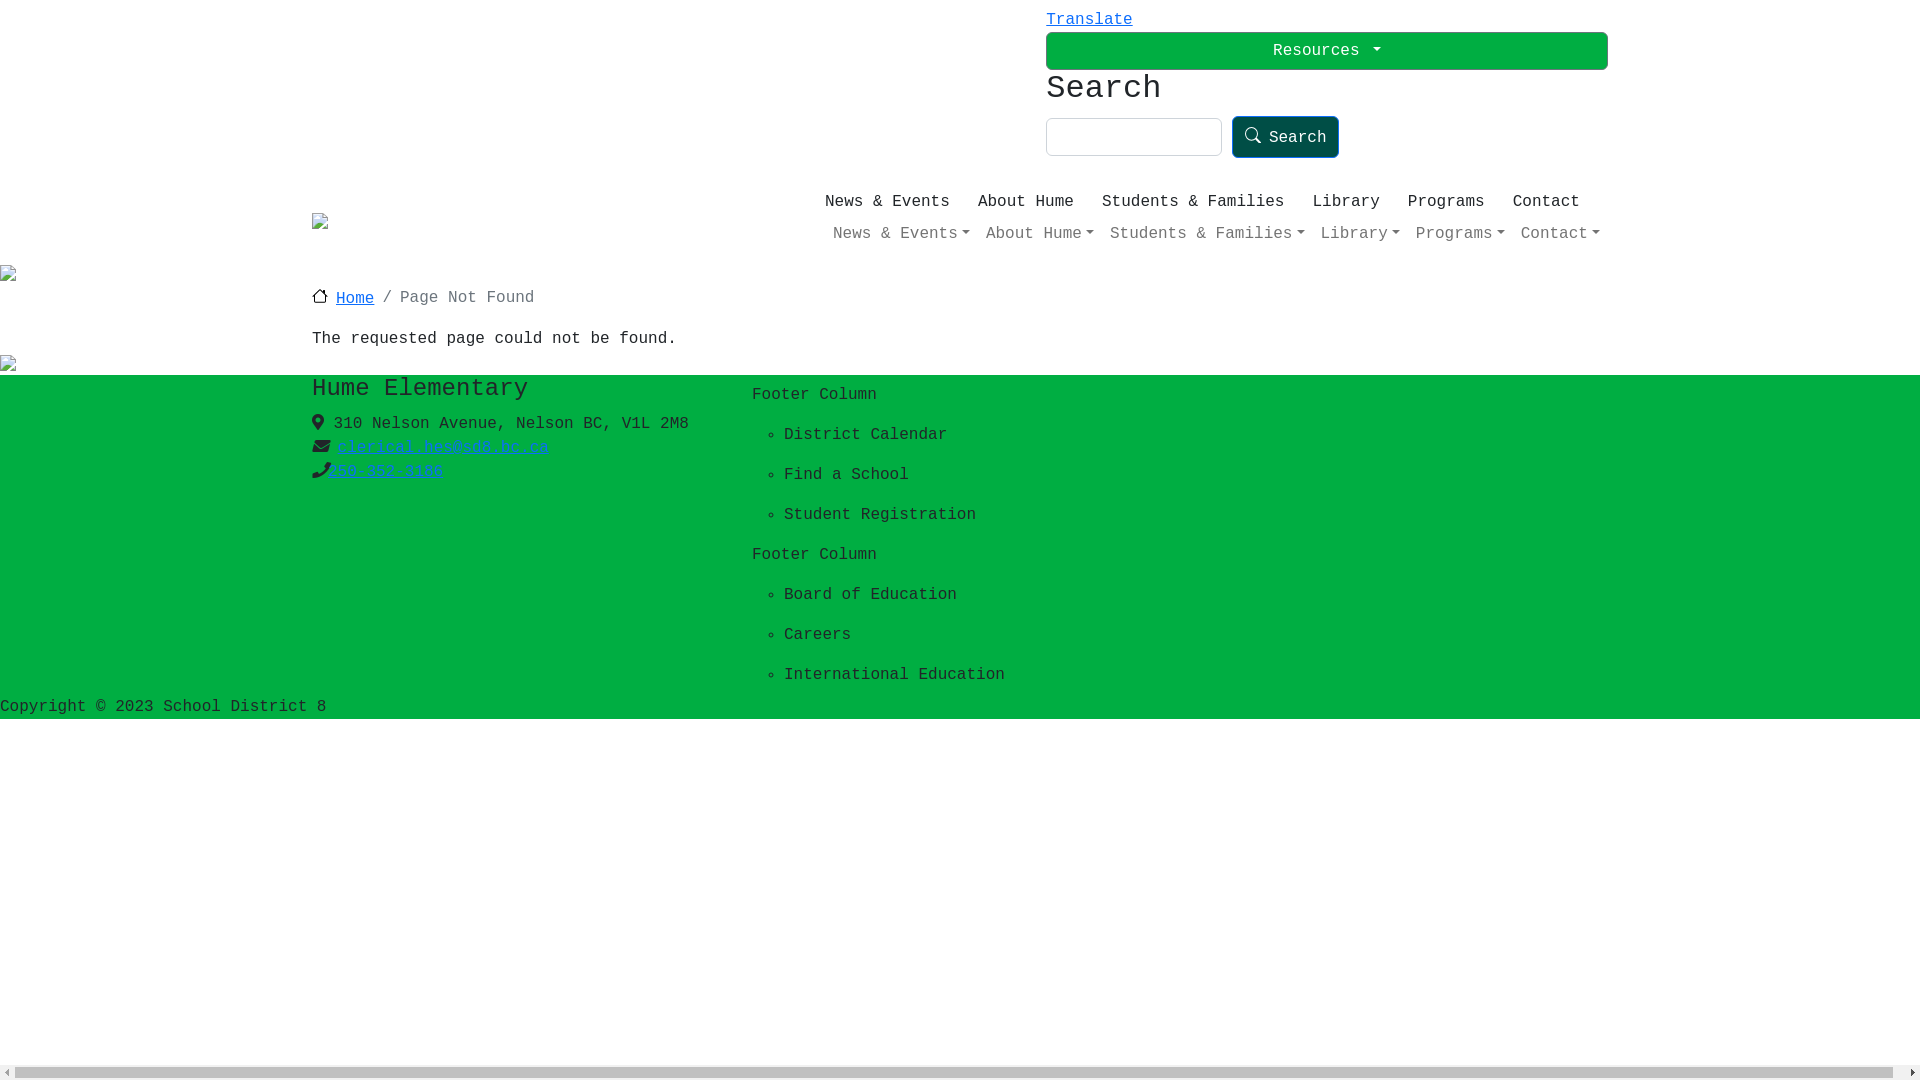 The image size is (1920, 1080). Describe the element at coordinates (1031, 435) in the screenshot. I see `District Calendar` at that location.